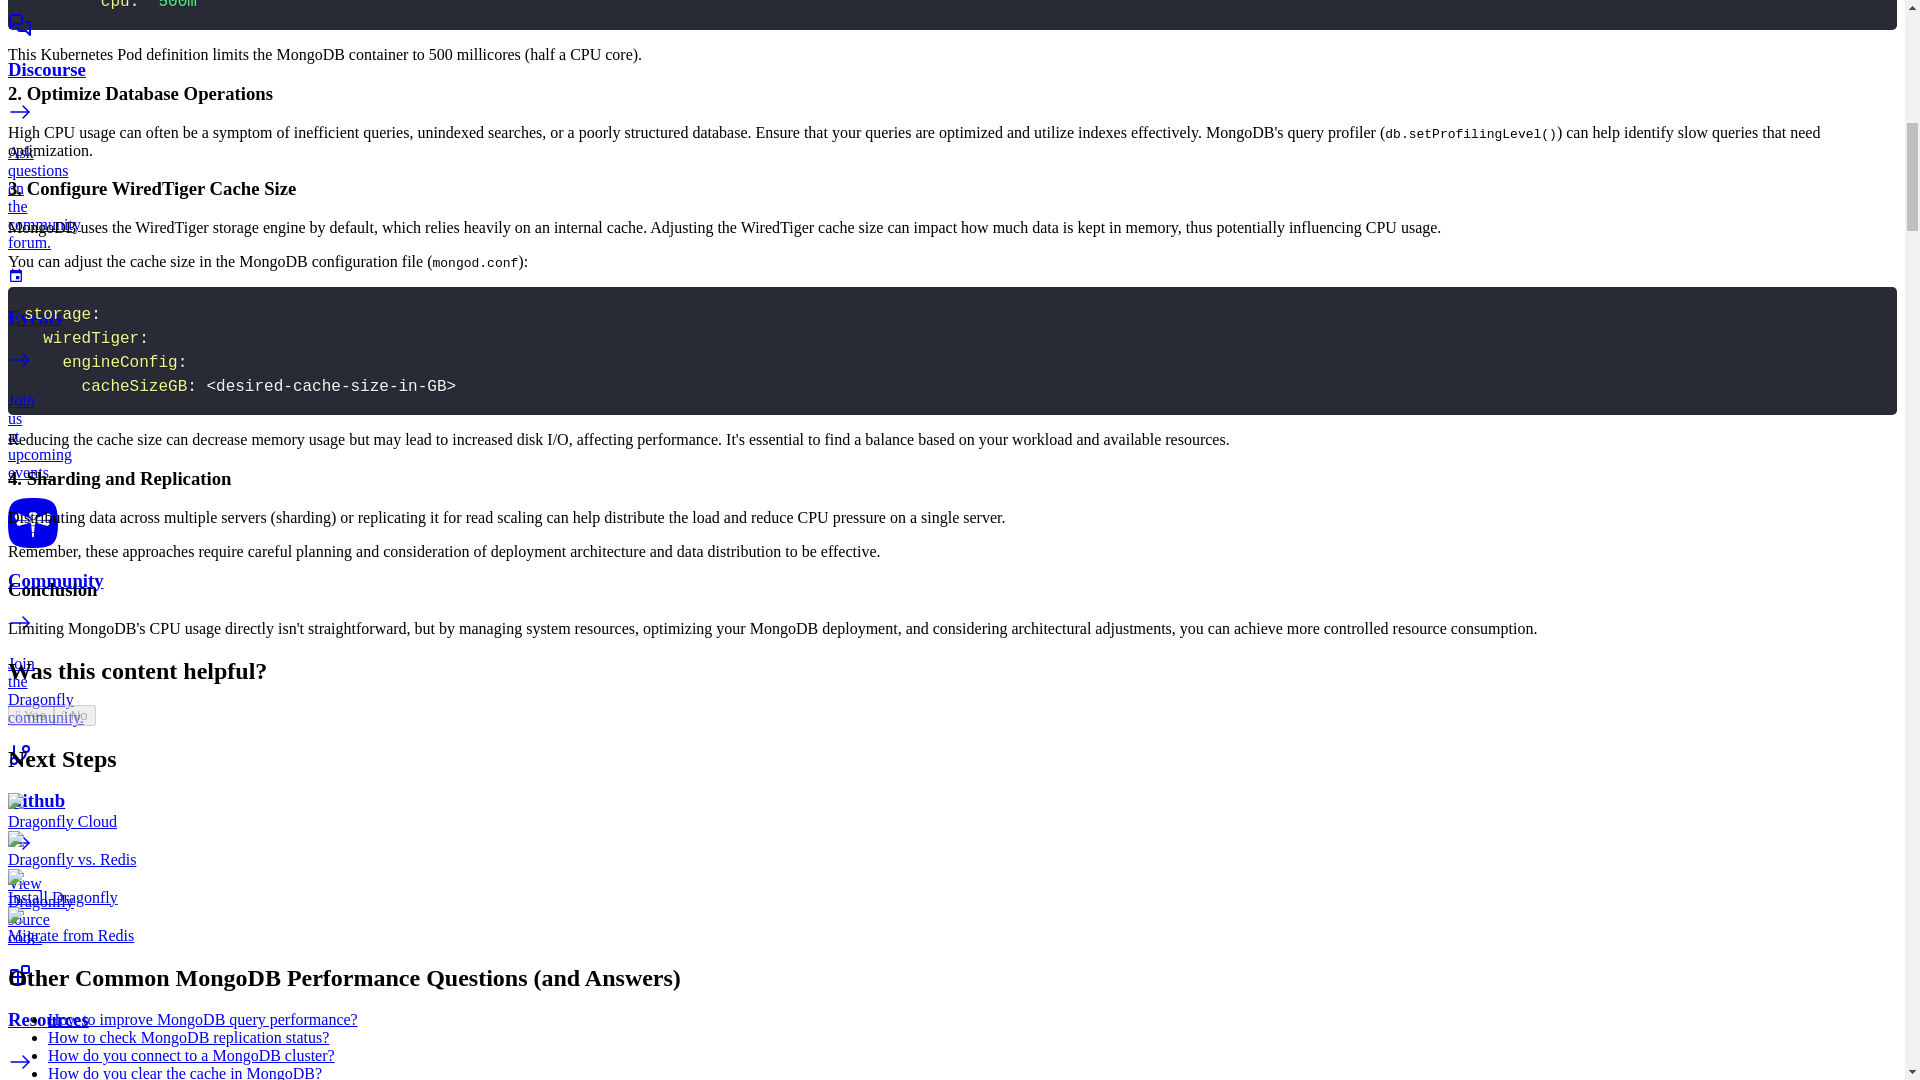  I want to click on Dragonfly Cloud, so click(62, 822).